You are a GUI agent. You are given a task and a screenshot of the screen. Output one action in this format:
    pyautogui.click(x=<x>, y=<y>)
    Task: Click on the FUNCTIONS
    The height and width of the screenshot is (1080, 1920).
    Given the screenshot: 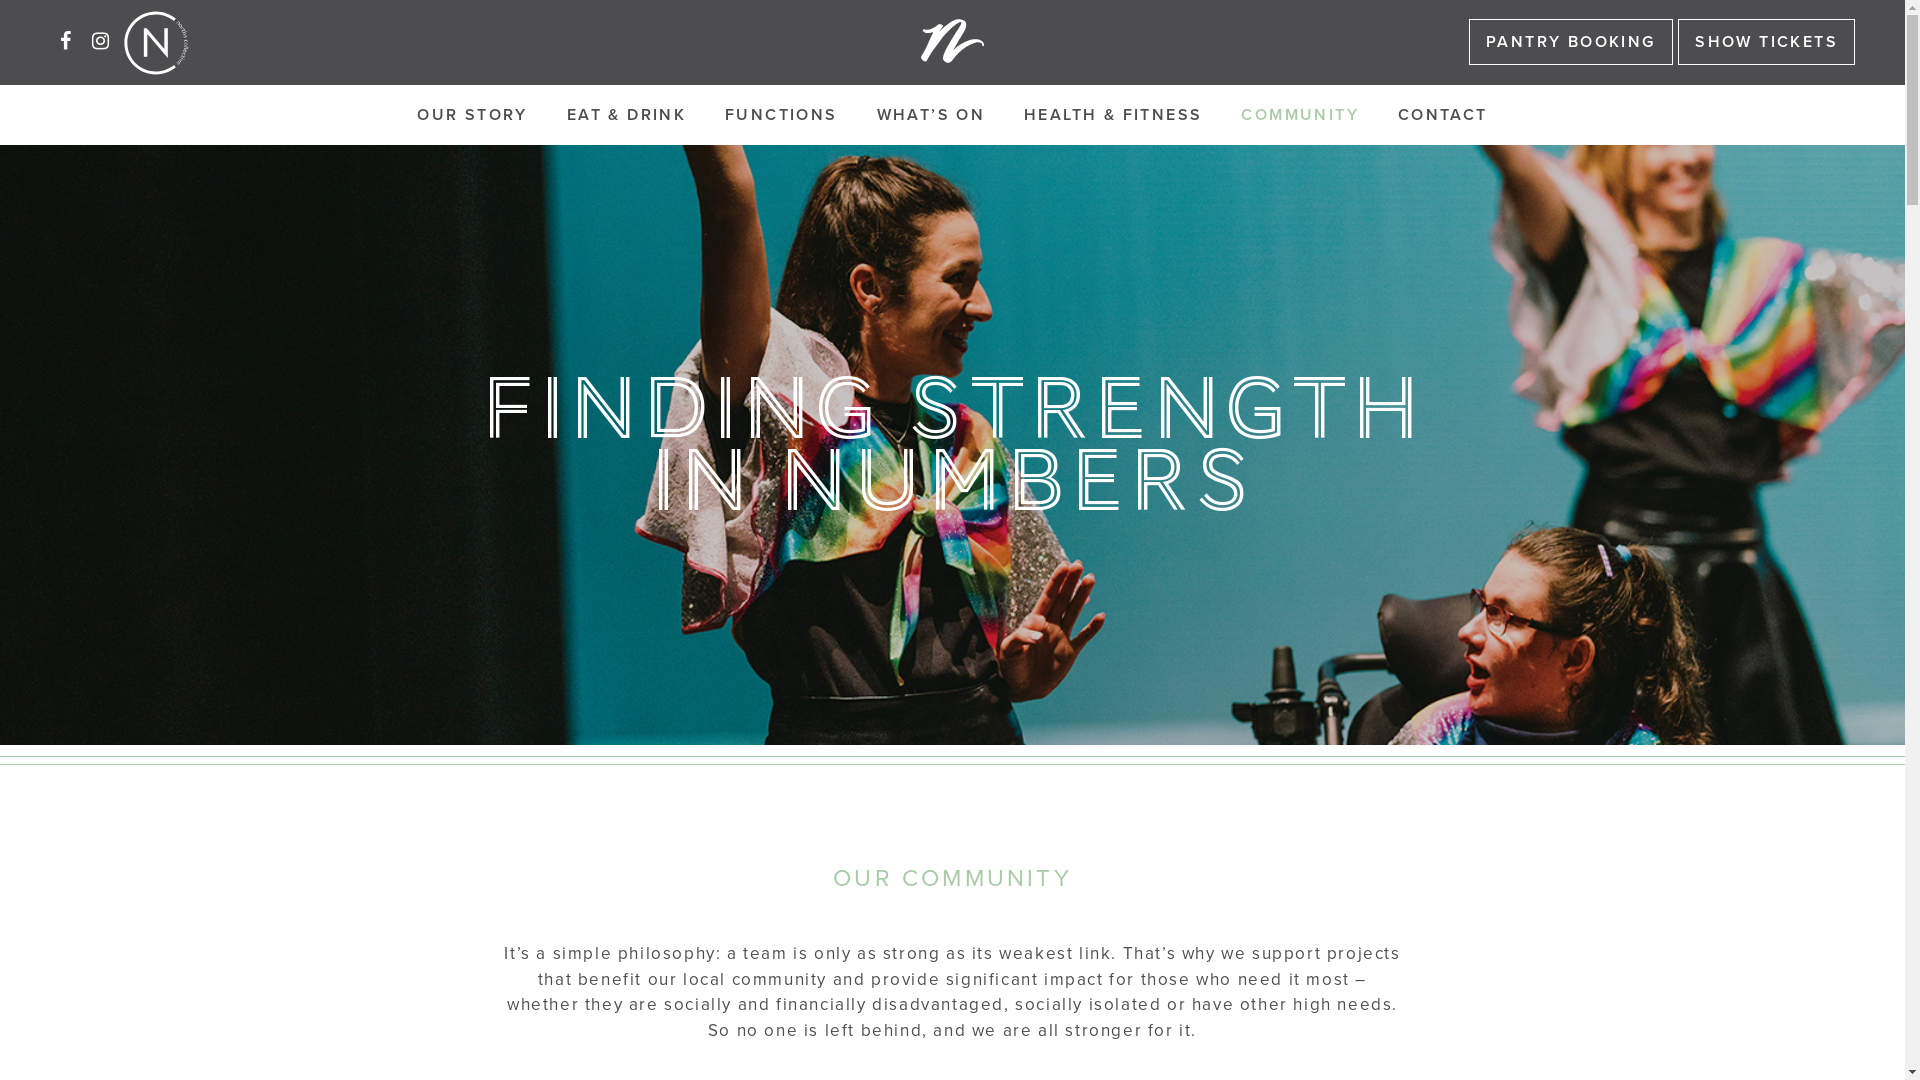 What is the action you would take?
    pyautogui.click(x=782, y=115)
    